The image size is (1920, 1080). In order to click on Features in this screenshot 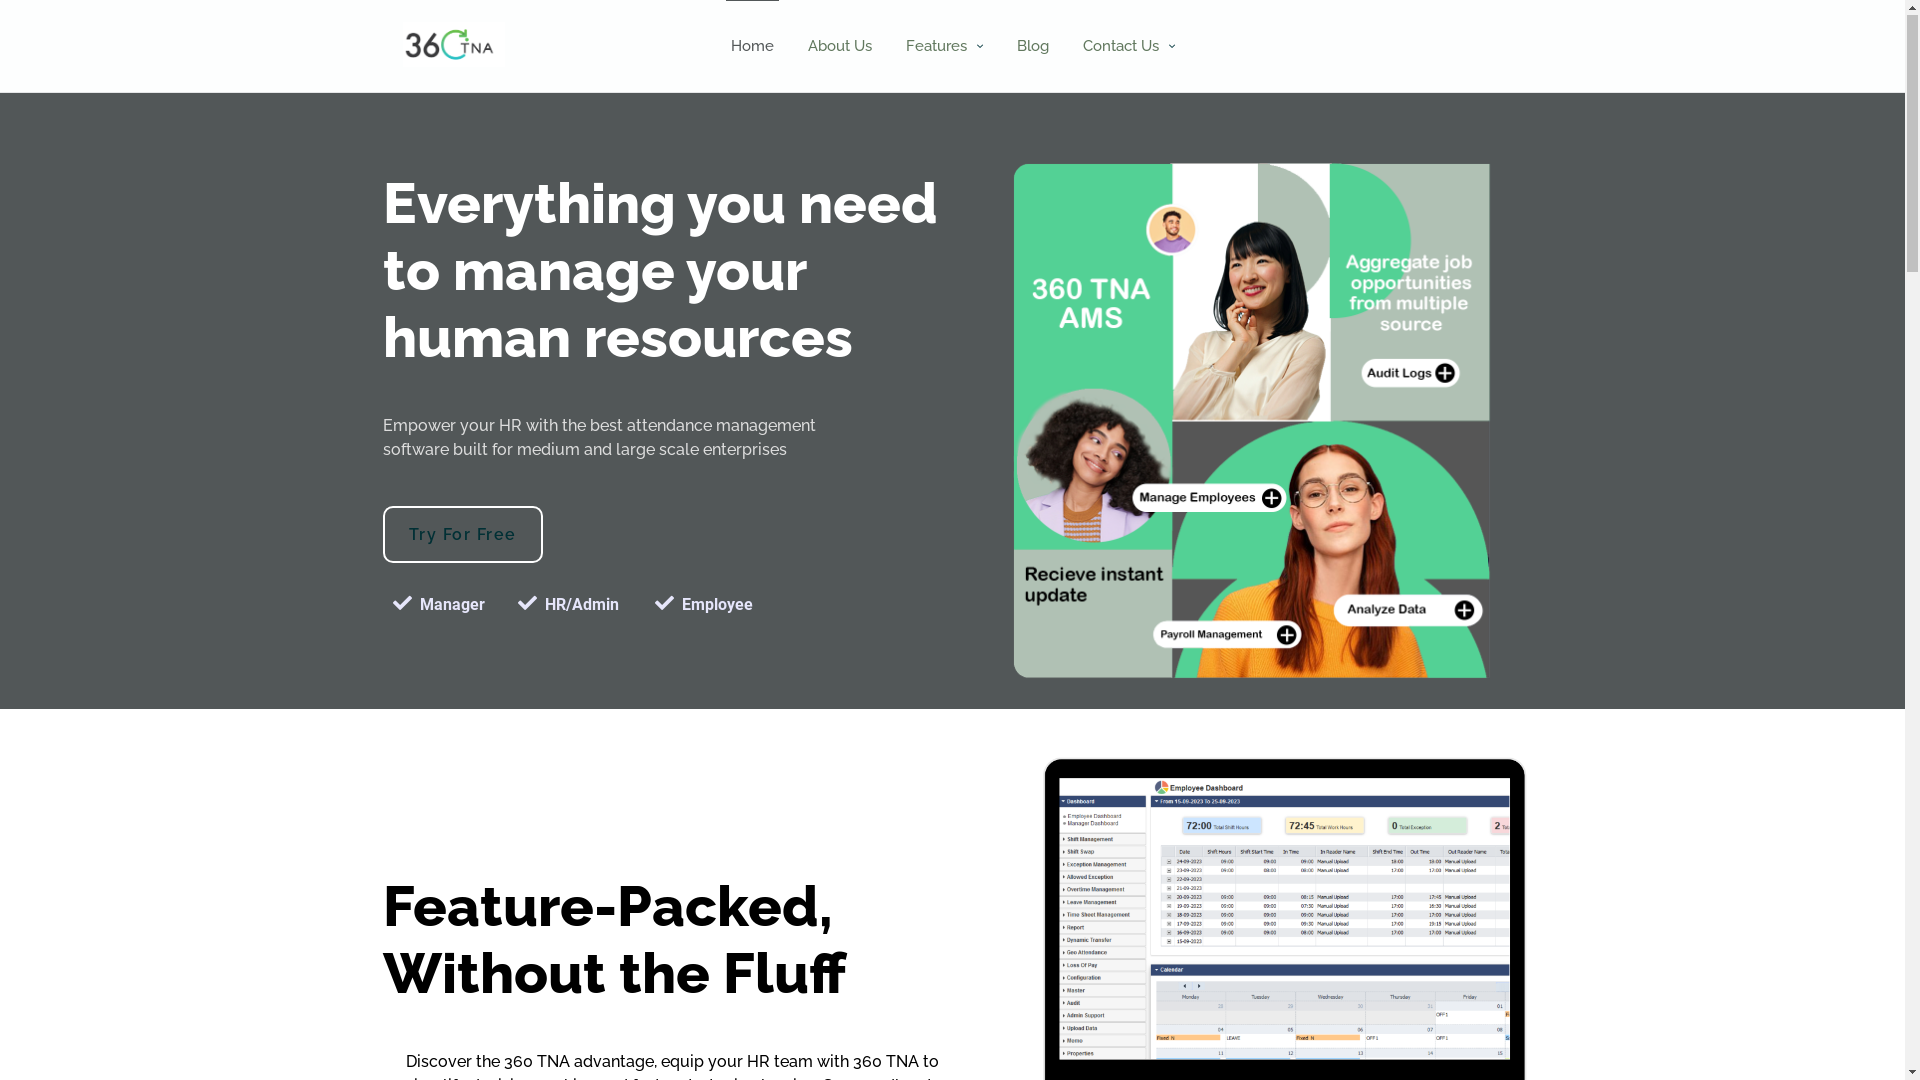, I will do `click(936, 47)`.